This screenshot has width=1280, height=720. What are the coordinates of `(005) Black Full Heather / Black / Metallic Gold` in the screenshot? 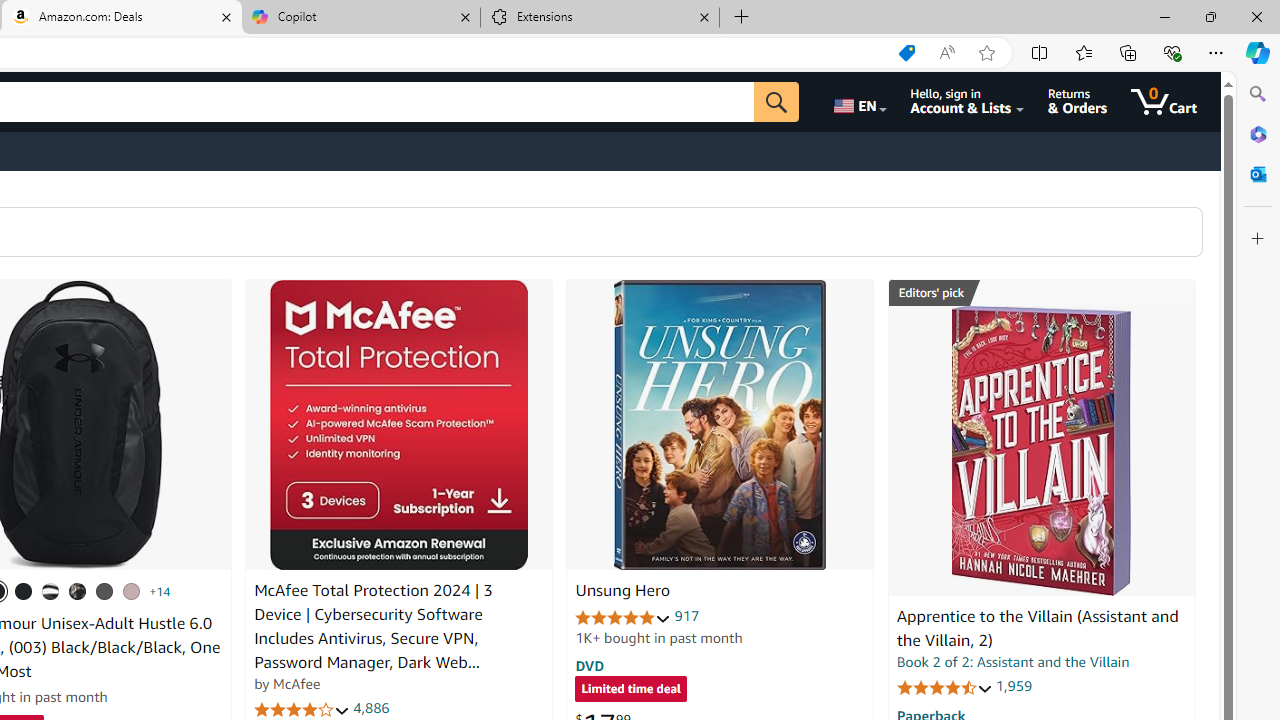 It's located at (104, 591).